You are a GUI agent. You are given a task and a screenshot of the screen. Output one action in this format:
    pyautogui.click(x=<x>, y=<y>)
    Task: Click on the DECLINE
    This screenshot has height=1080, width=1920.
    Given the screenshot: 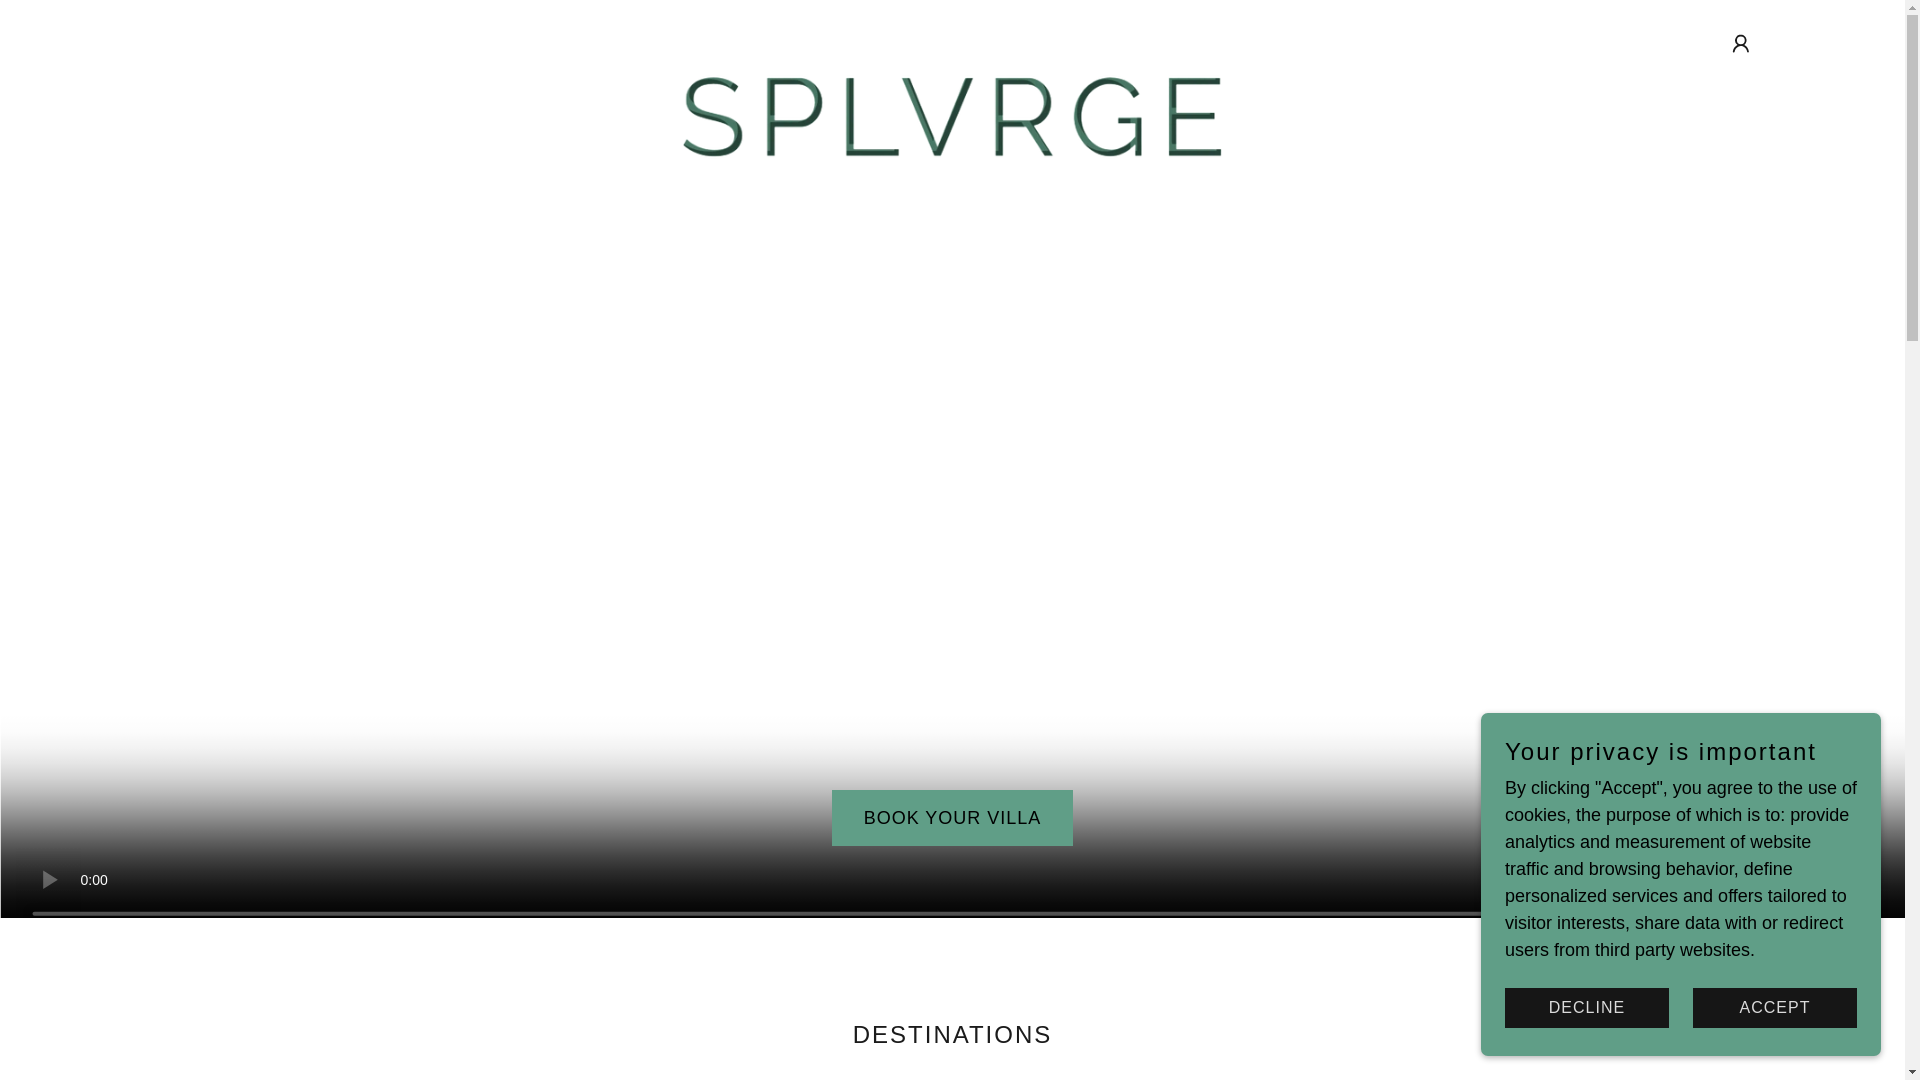 What is the action you would take?
    pyautogui.click(x=1586, y=1008)
    